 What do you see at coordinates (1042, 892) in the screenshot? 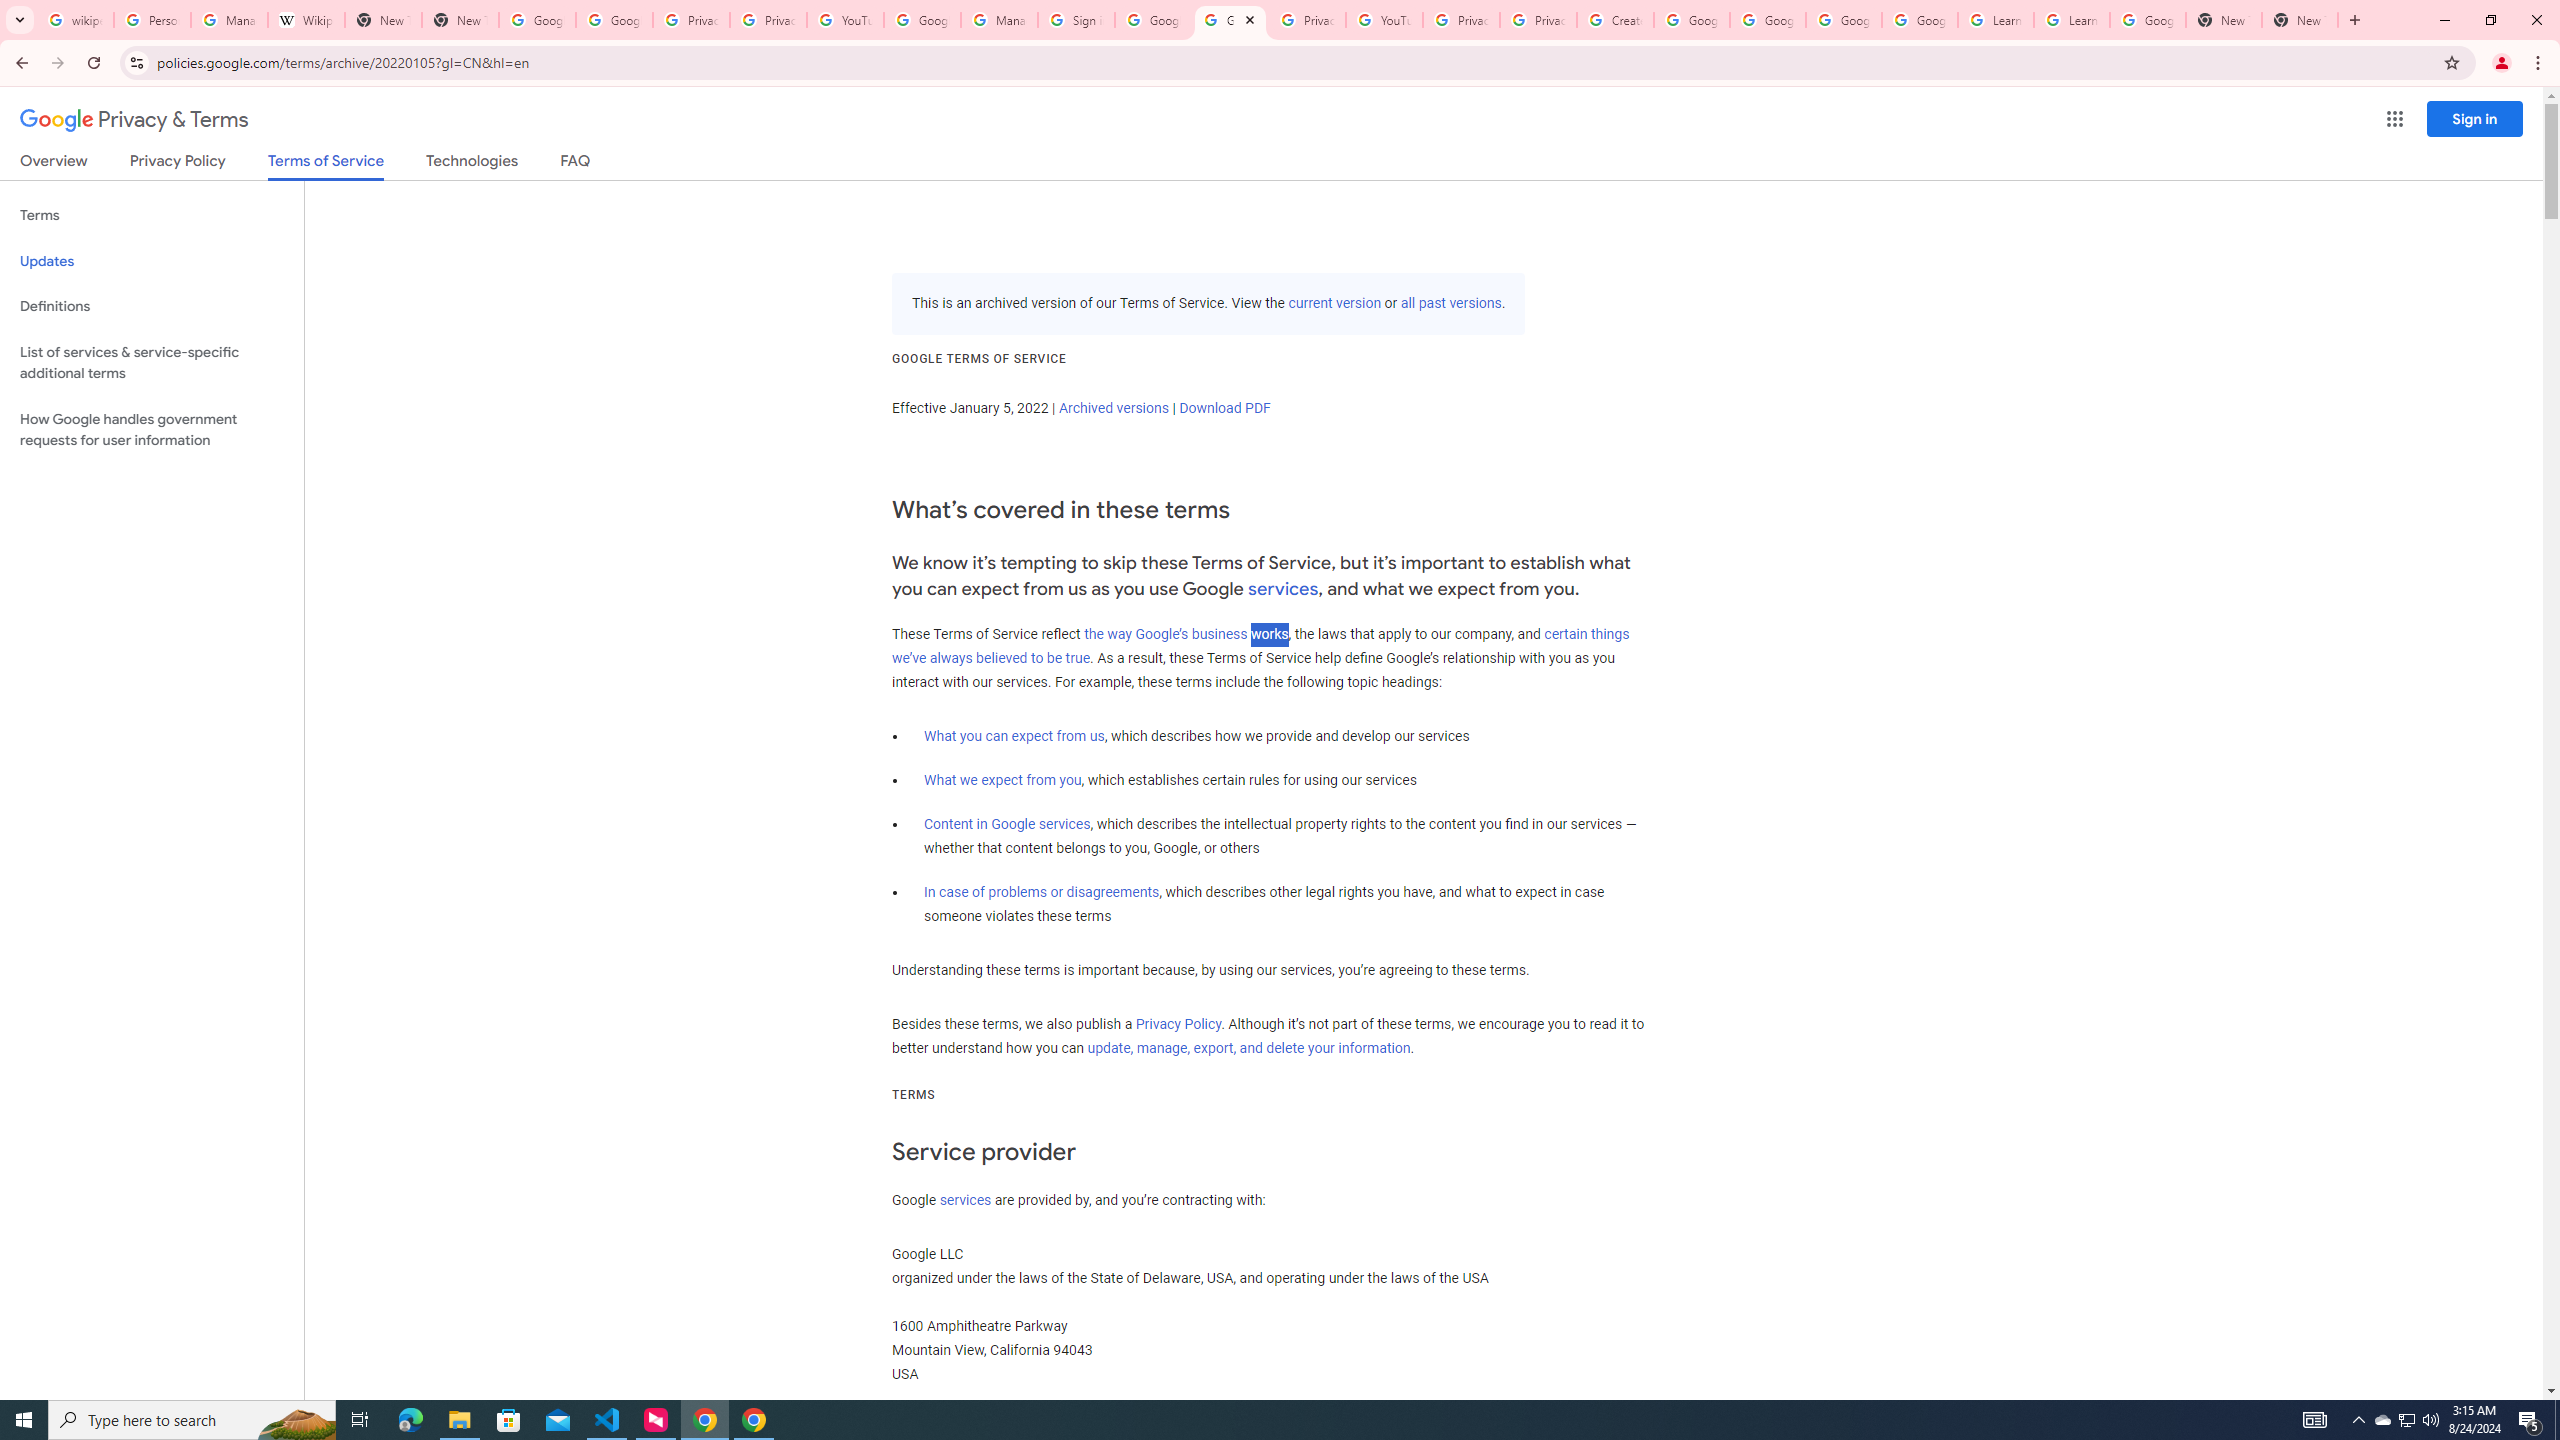
I see `In case of problems or disagreements` at bounding box center [1042, 892].